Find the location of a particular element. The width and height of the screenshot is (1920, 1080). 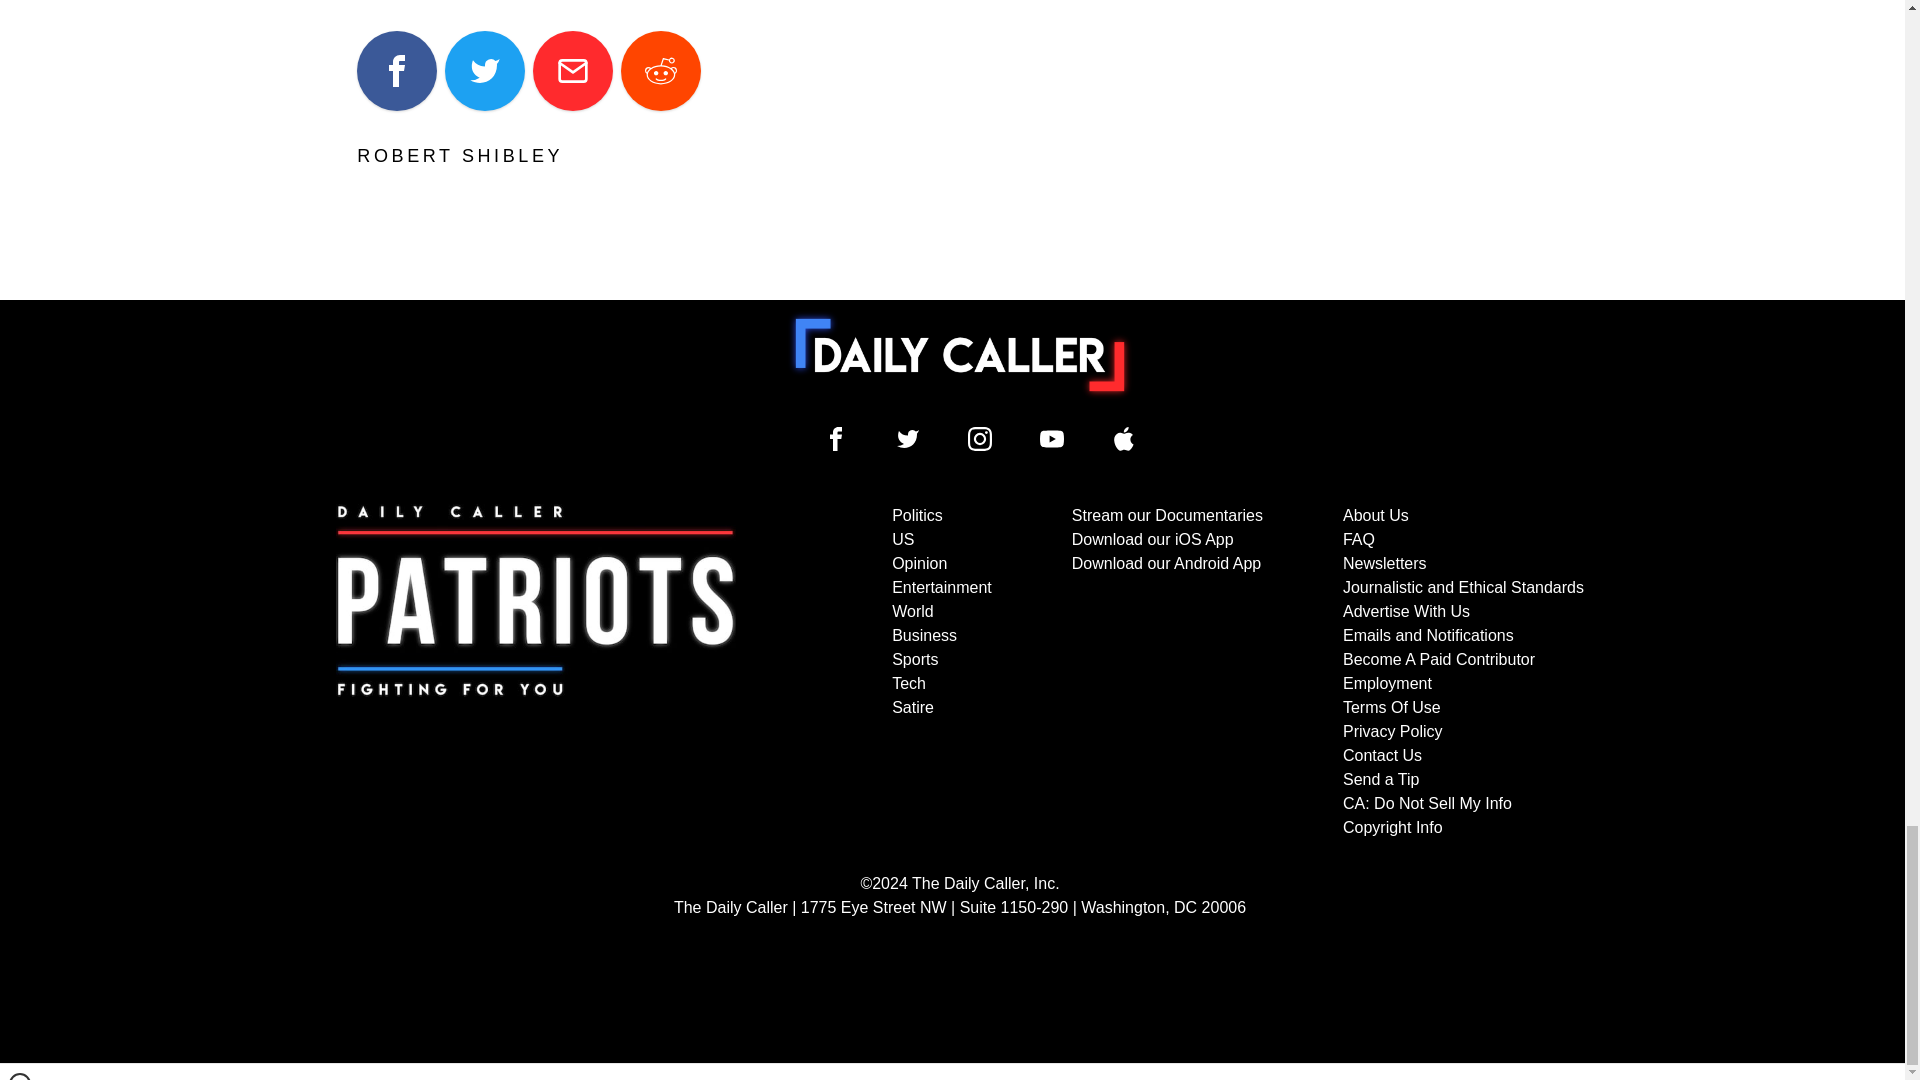

Daily Caller Instagram is located at coordinates (980, 438).